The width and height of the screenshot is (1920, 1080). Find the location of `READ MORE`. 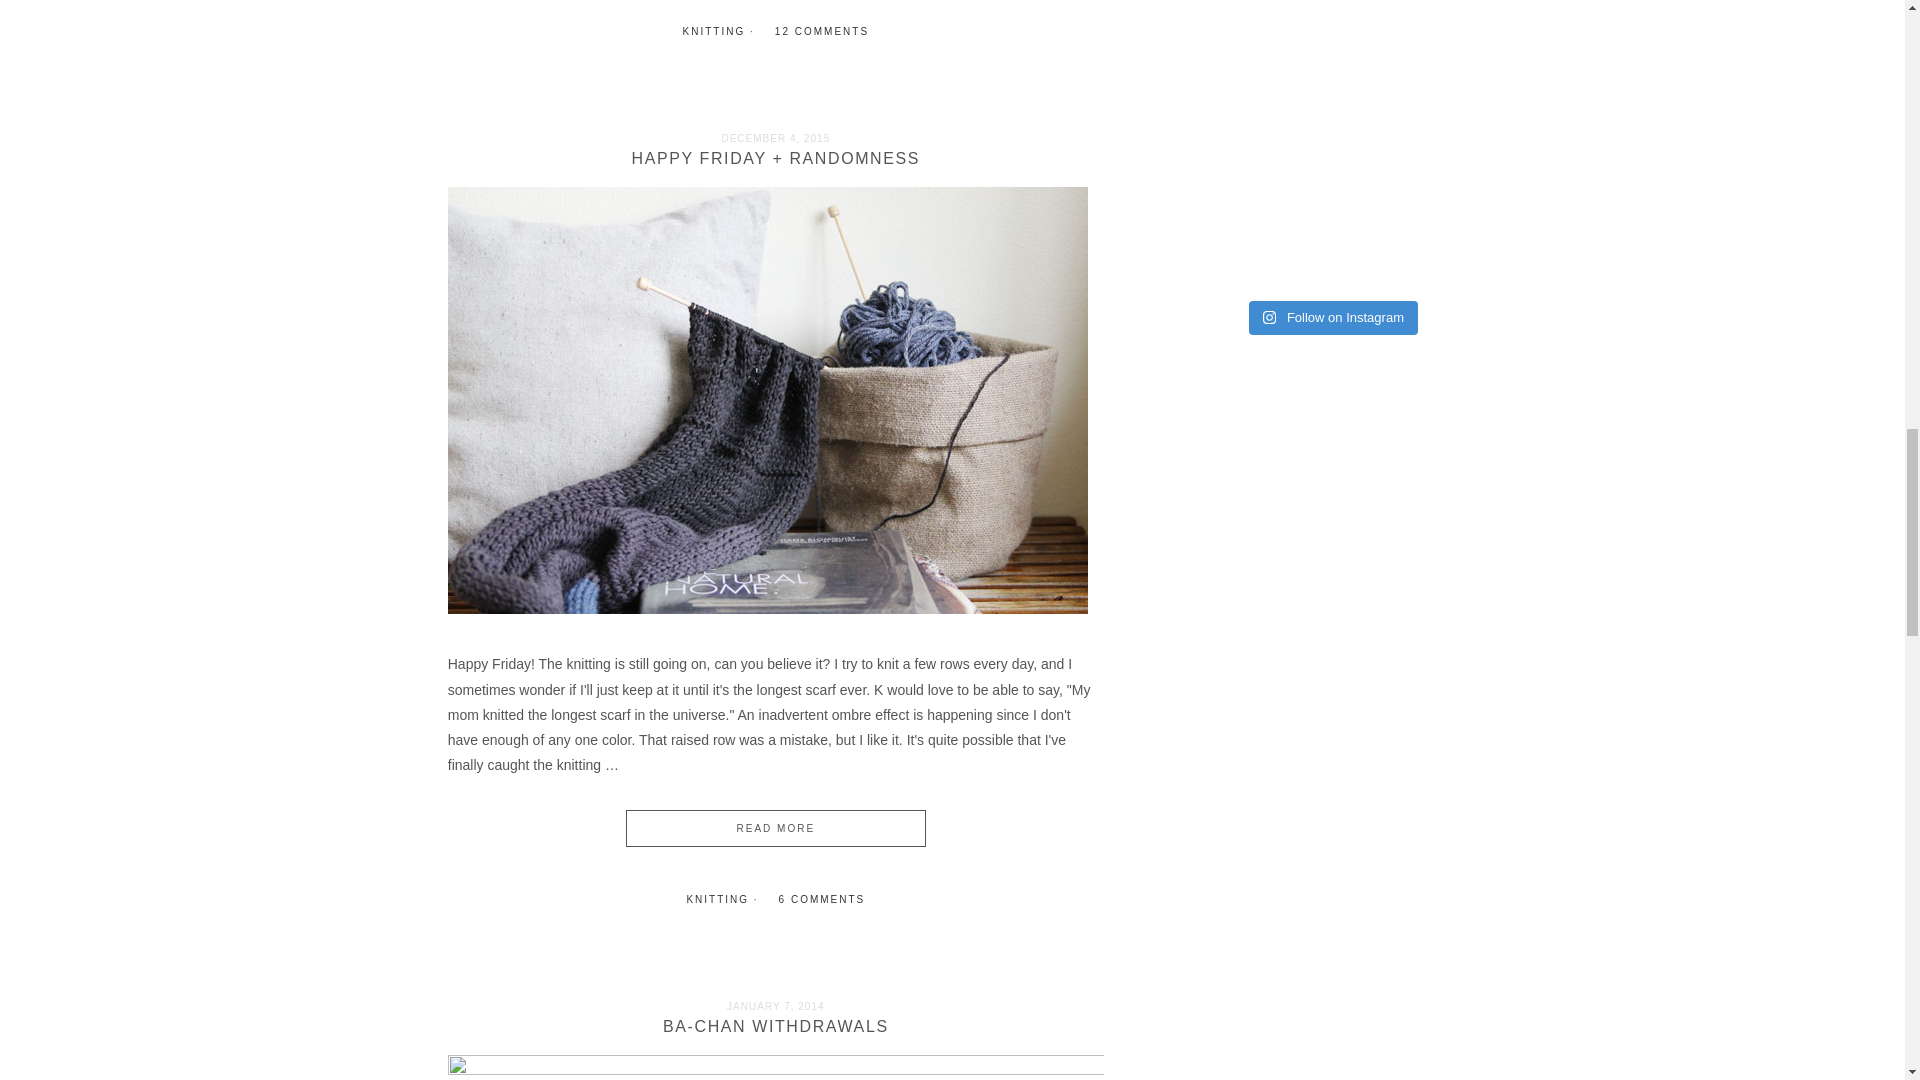

READ MORE is located at coordinates (775, 828).